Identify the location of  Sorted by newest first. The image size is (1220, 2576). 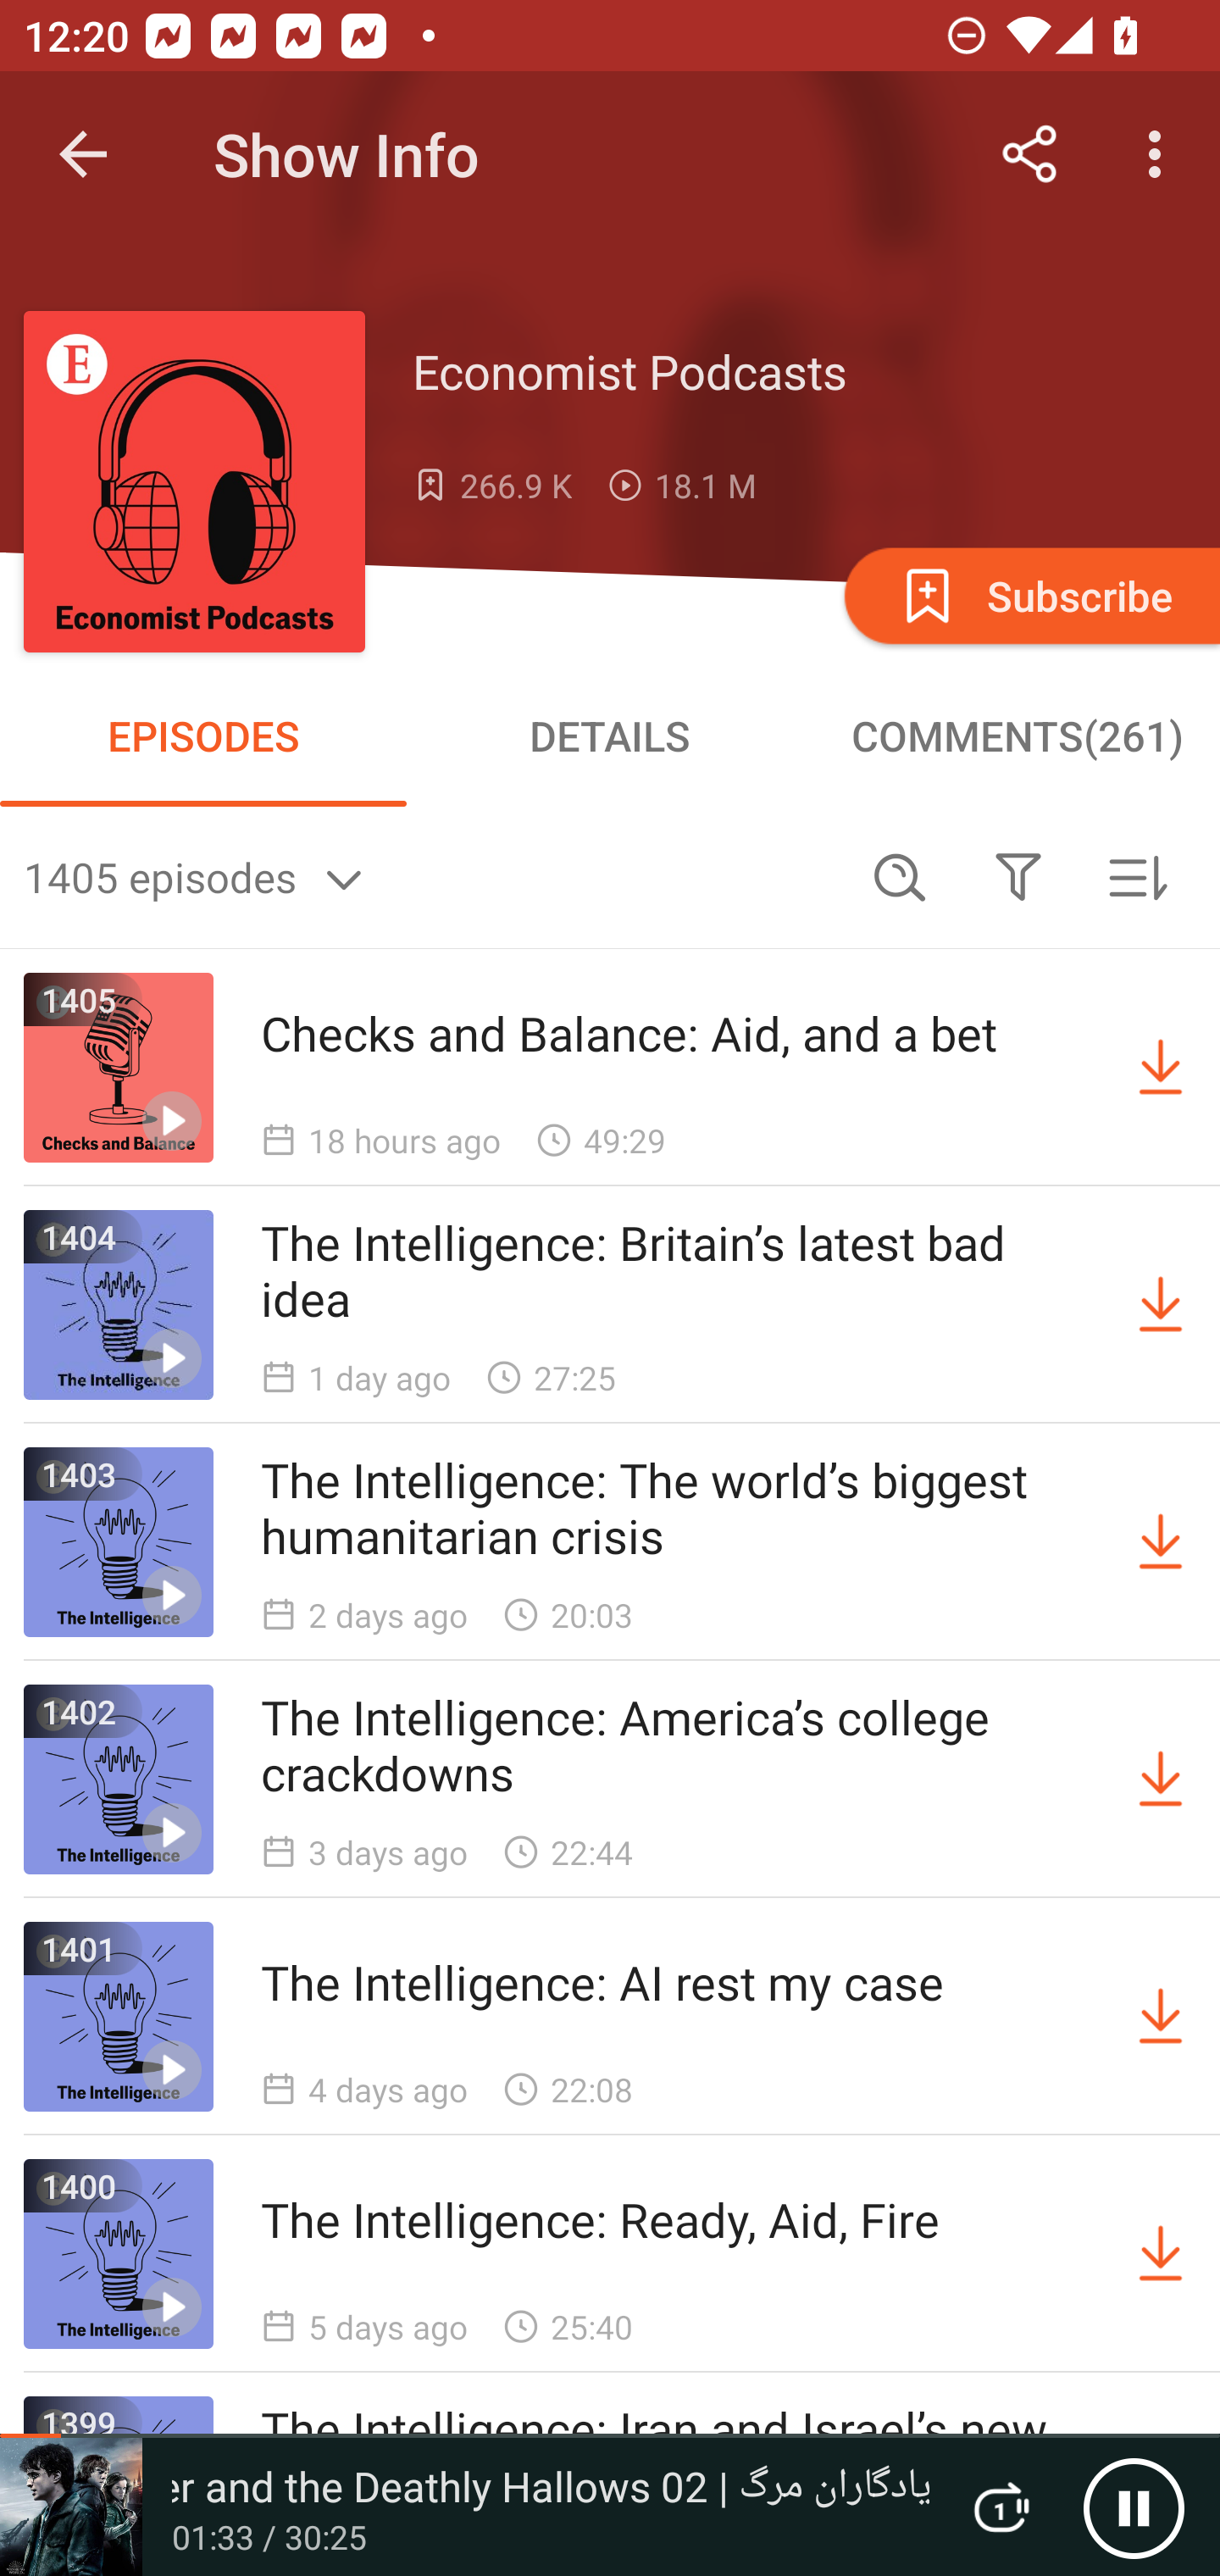
(1137, 876).